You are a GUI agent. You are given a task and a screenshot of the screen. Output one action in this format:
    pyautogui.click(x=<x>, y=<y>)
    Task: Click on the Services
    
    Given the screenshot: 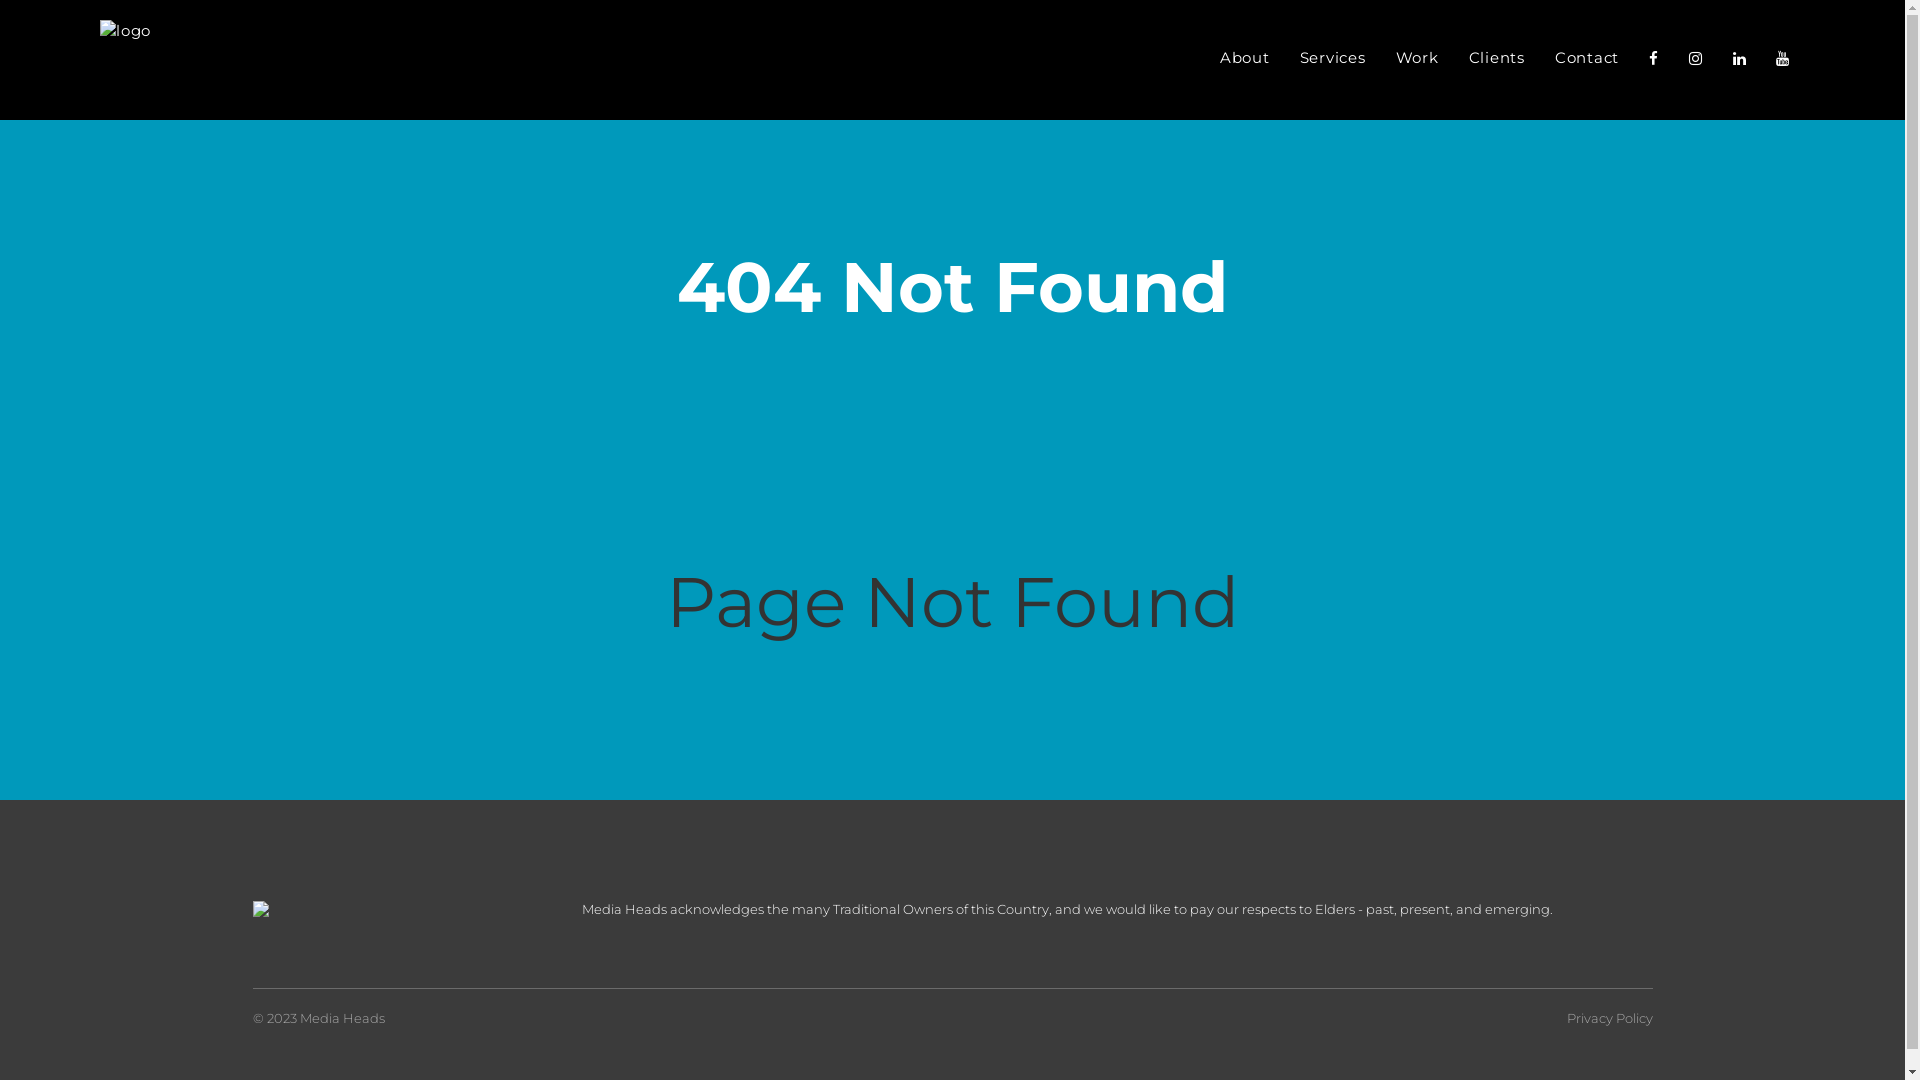 What is the action you would take?
    pyautogui.click(x=1332, y=60)
    